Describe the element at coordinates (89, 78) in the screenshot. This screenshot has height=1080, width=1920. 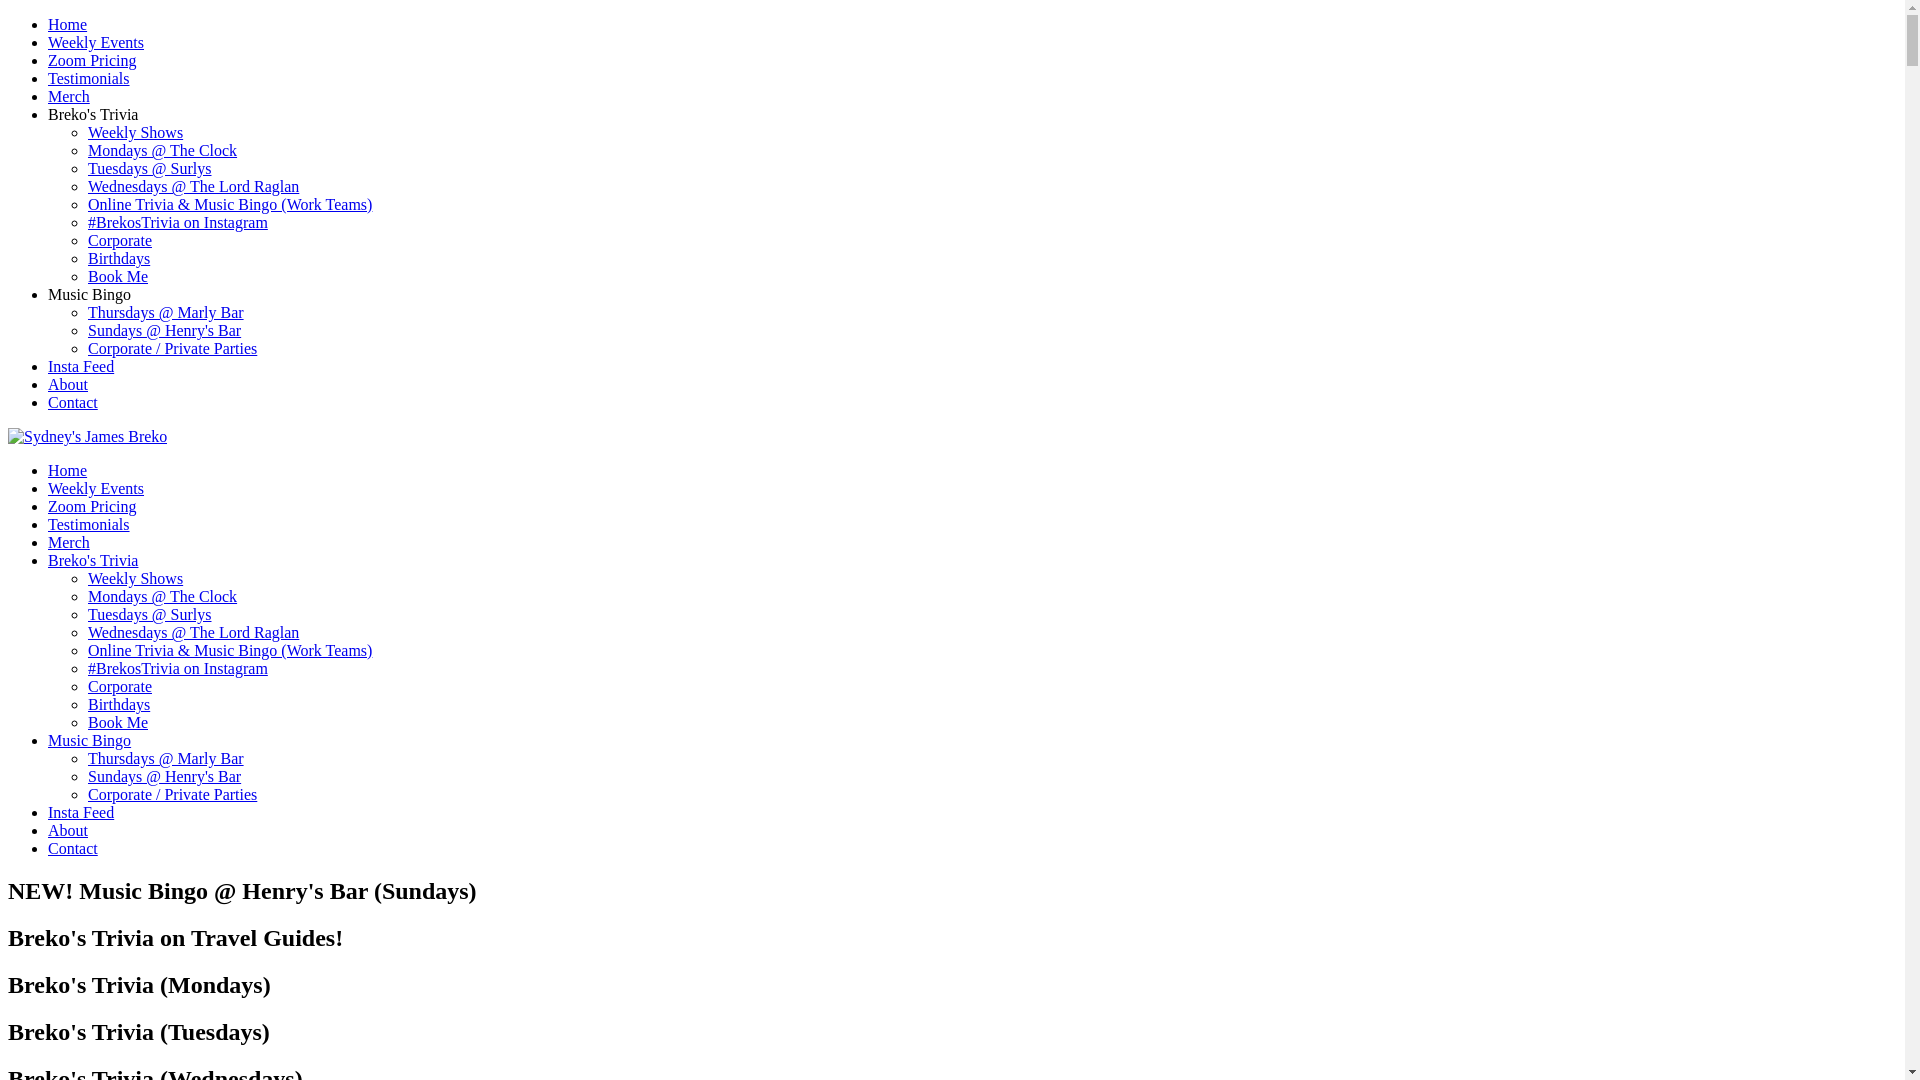
I see `Testimonials` at that location.